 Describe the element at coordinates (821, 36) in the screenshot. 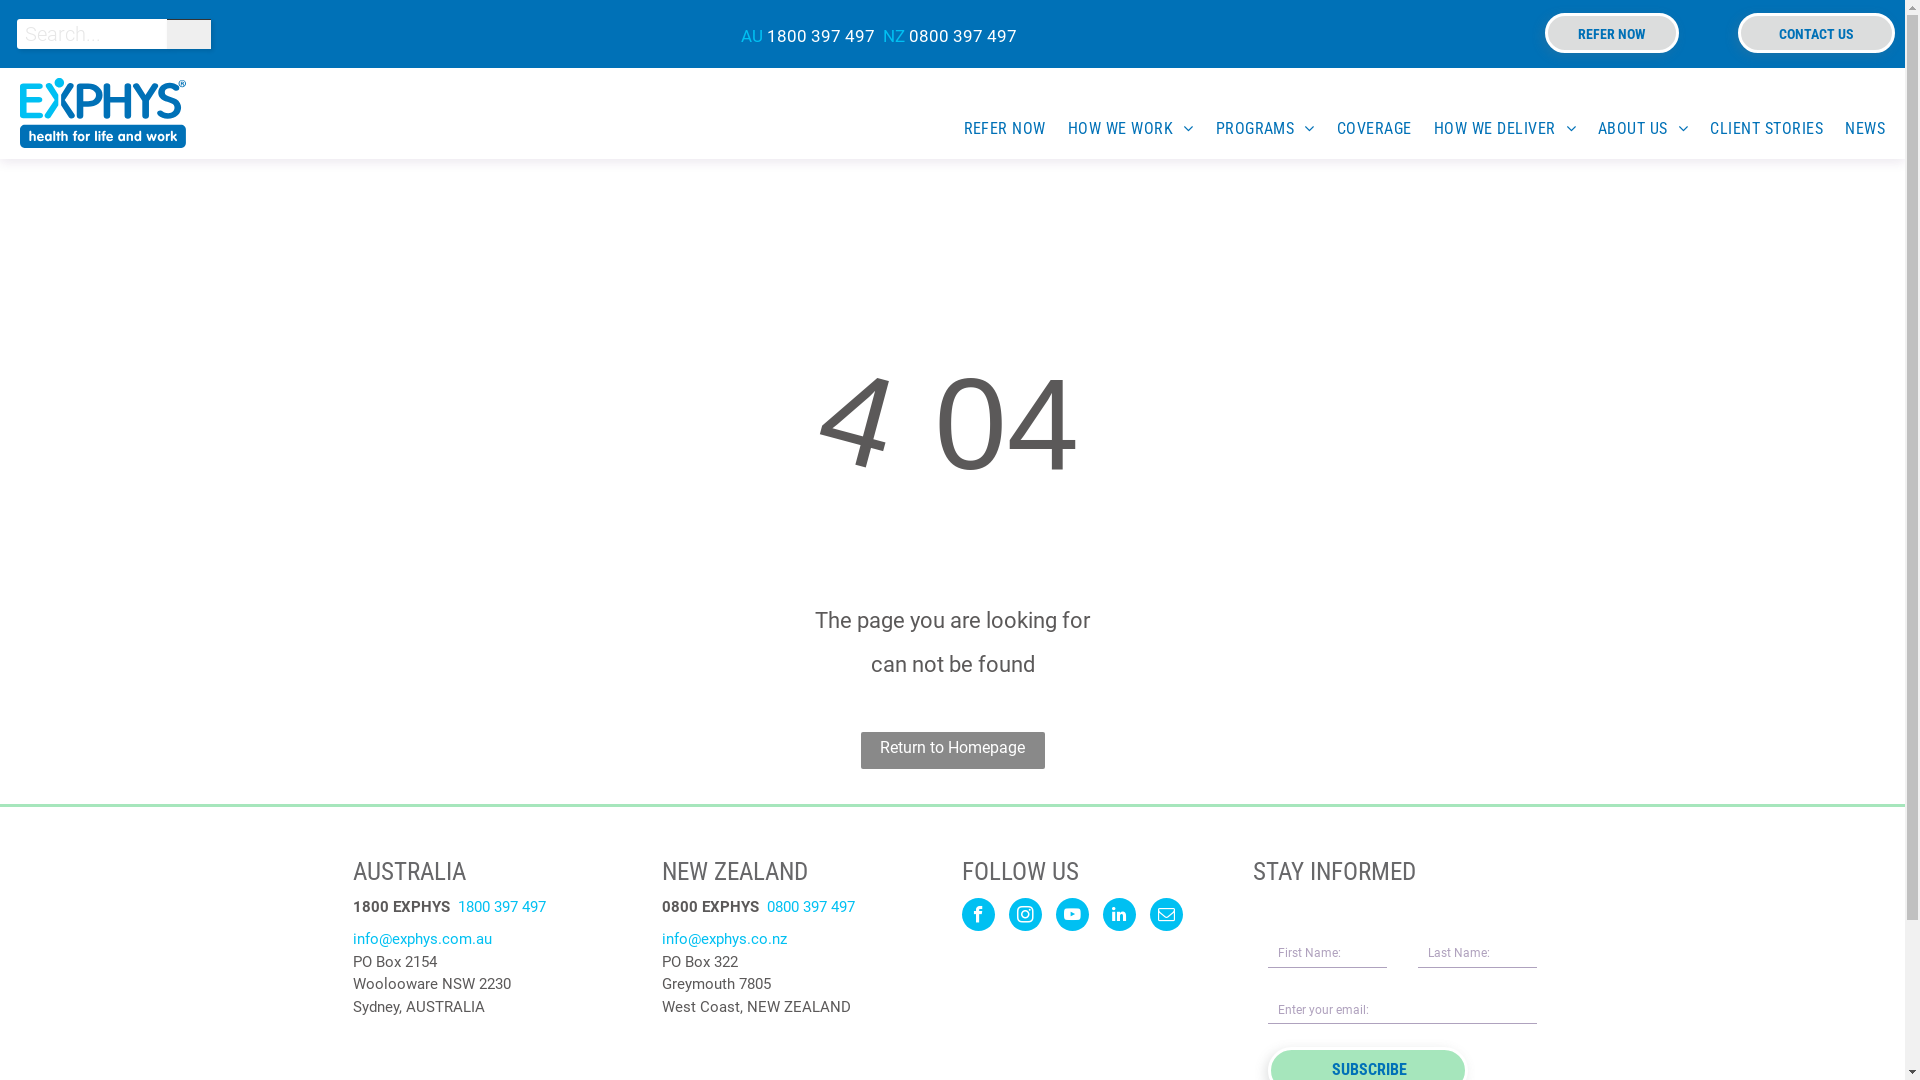

I see `1800 397 497` at that location.